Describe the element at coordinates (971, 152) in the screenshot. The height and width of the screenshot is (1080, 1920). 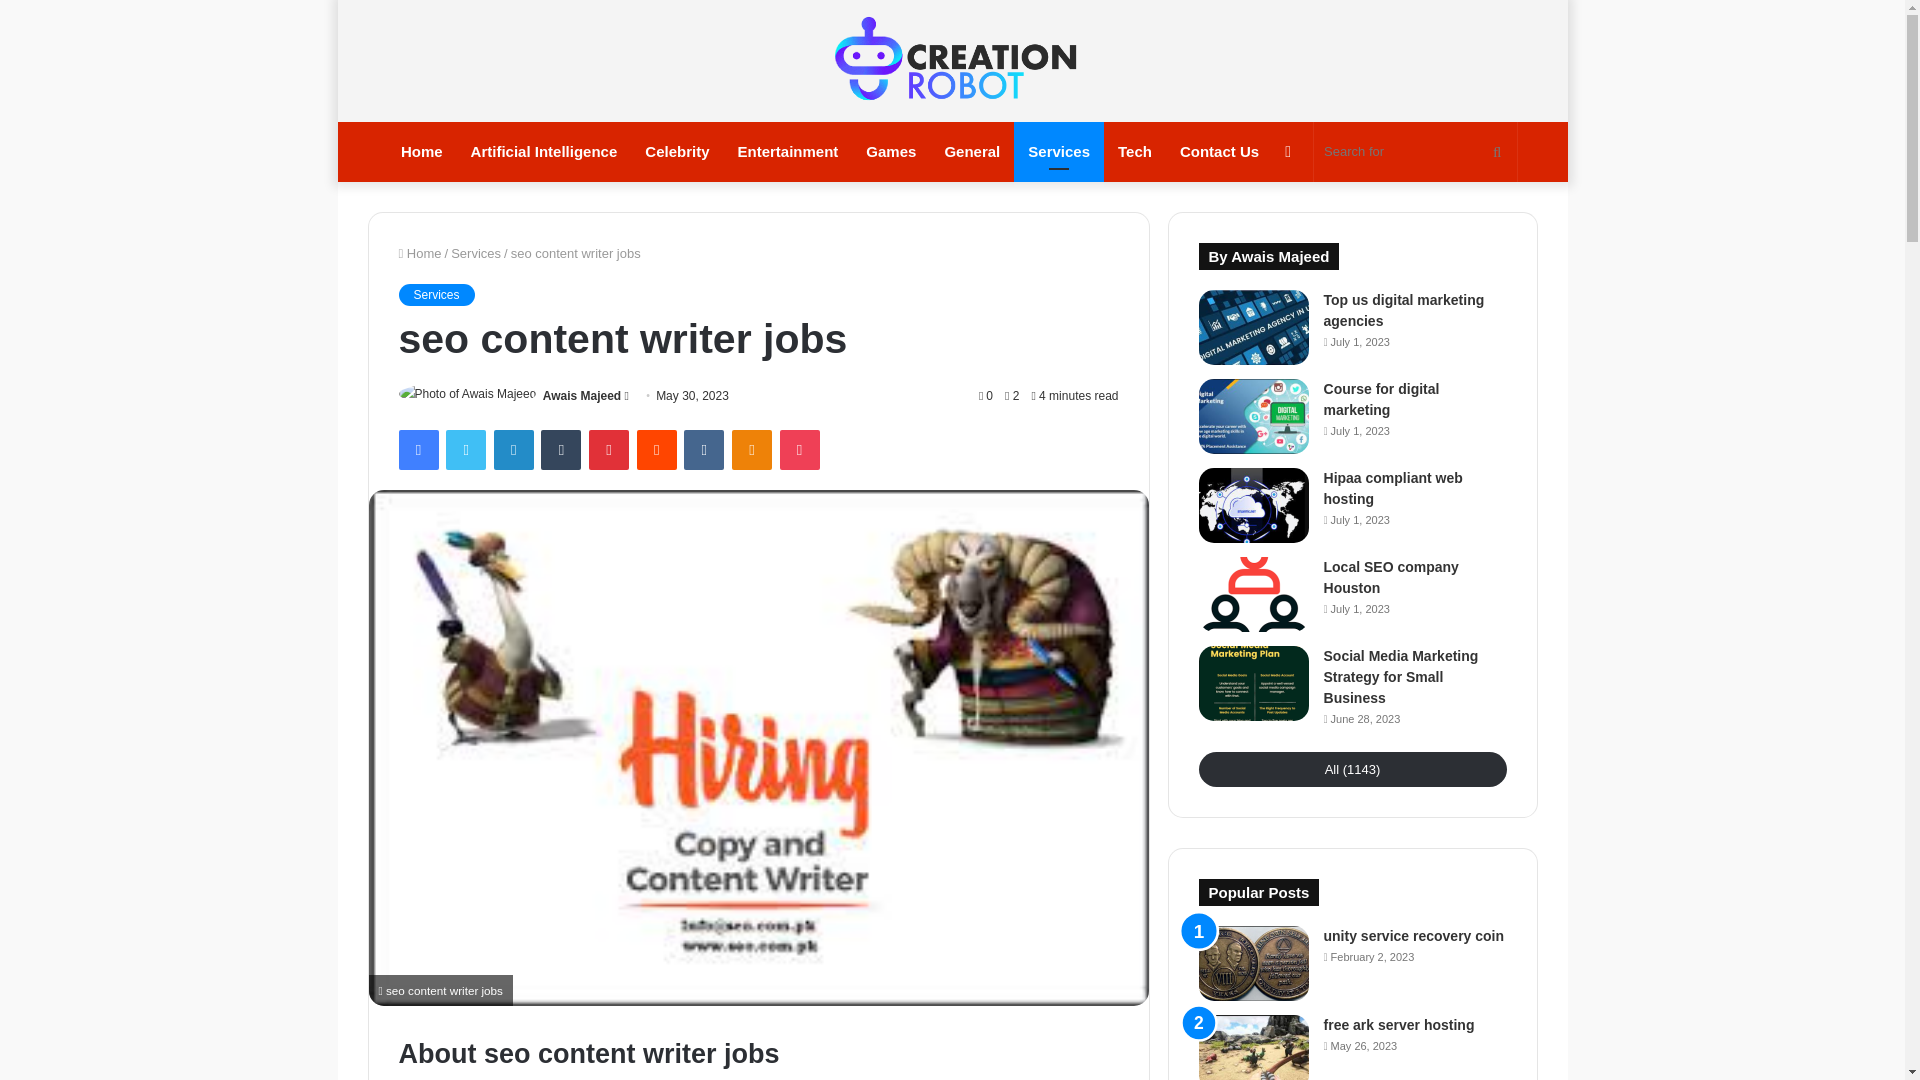
I see `General` at that location.